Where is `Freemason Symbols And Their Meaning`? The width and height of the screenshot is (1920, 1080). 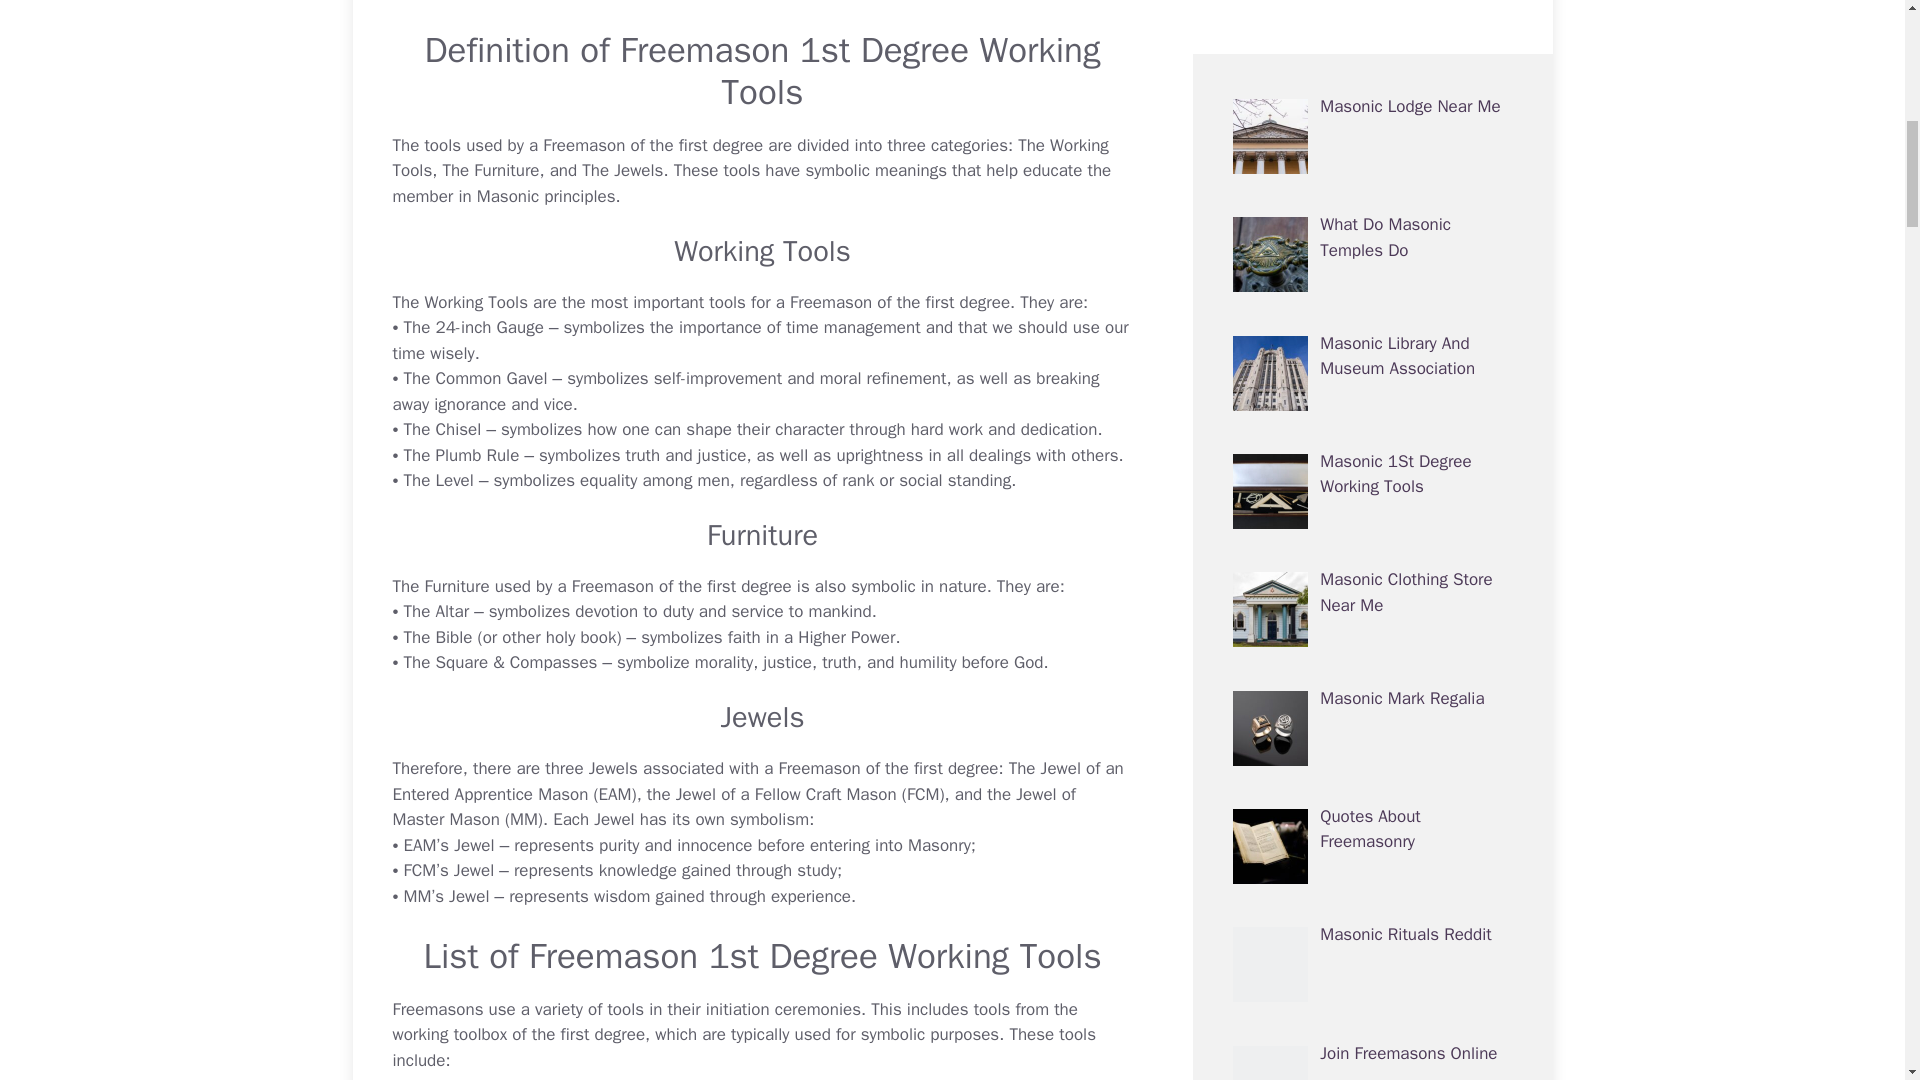 Freemason Symbols And Their Meaning is located at coordinates (875, 170).